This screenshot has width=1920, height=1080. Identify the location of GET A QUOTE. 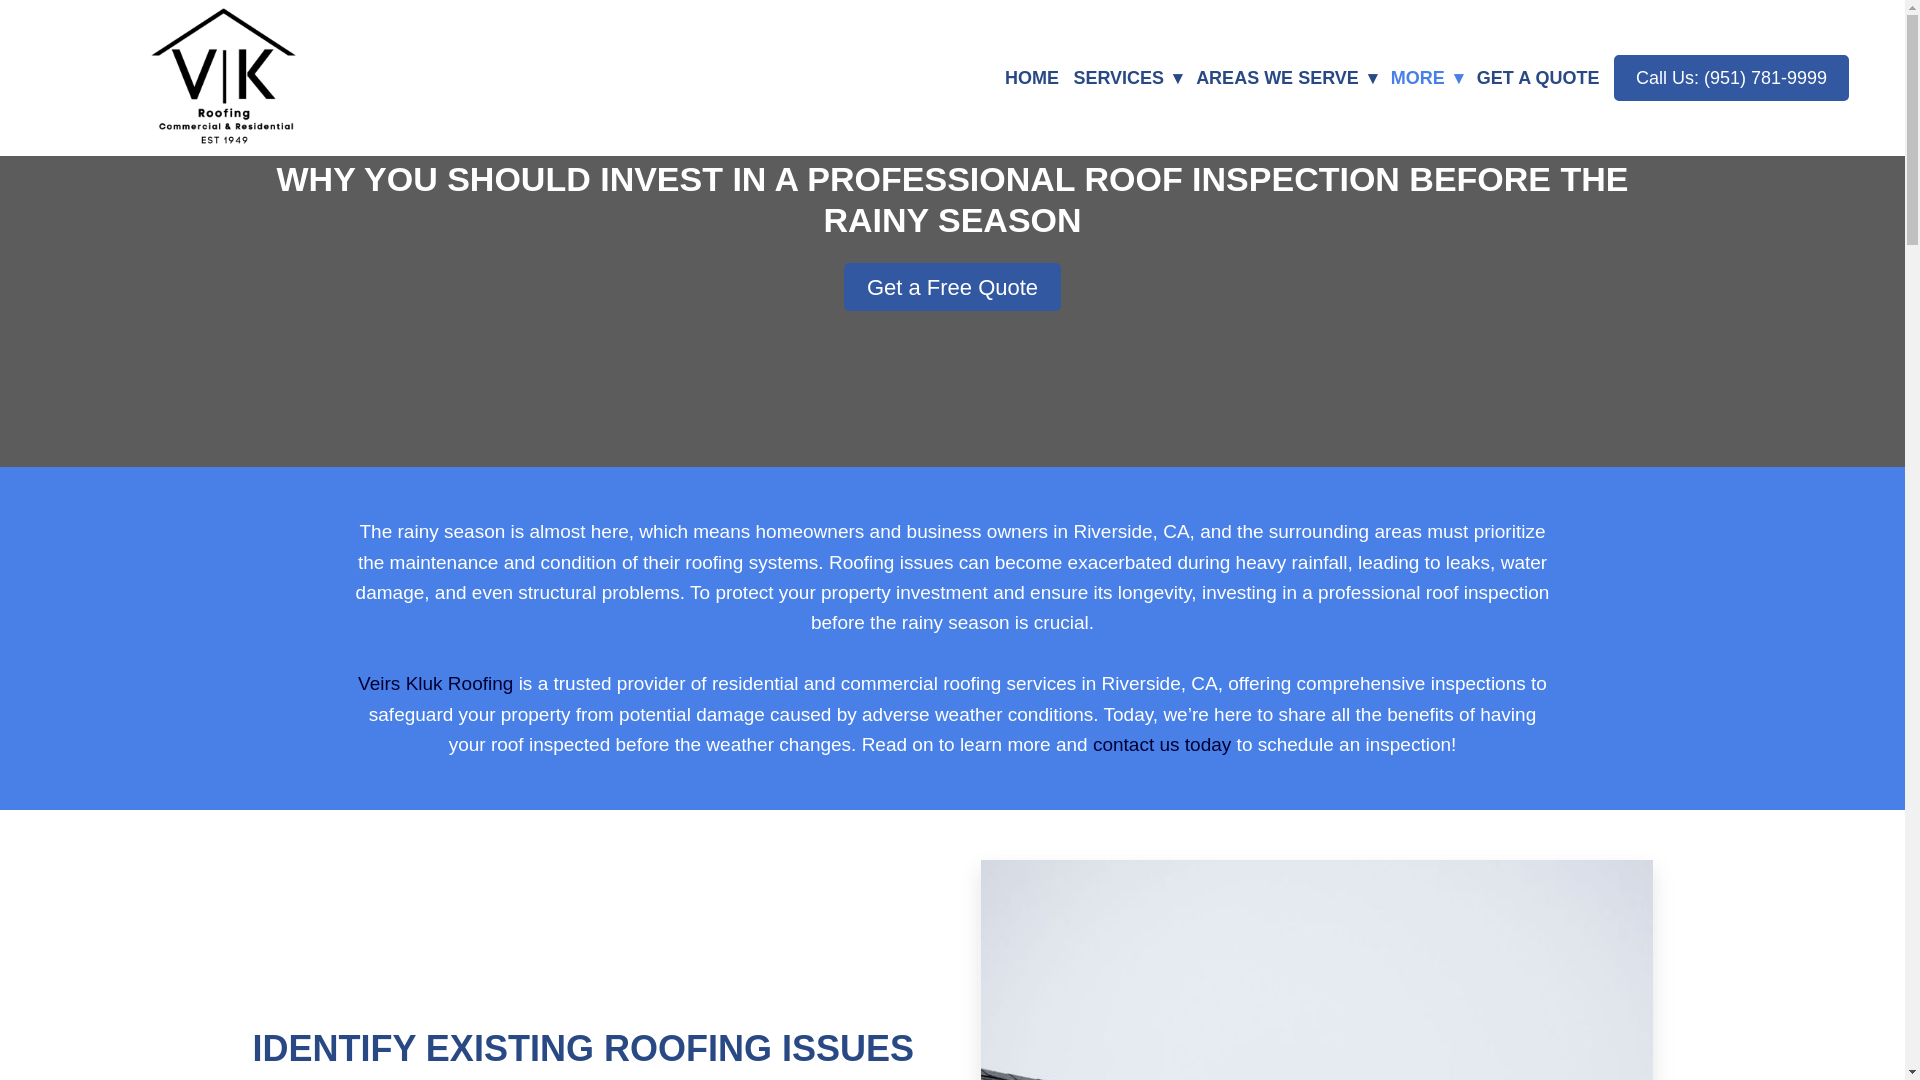
(1538, 76).